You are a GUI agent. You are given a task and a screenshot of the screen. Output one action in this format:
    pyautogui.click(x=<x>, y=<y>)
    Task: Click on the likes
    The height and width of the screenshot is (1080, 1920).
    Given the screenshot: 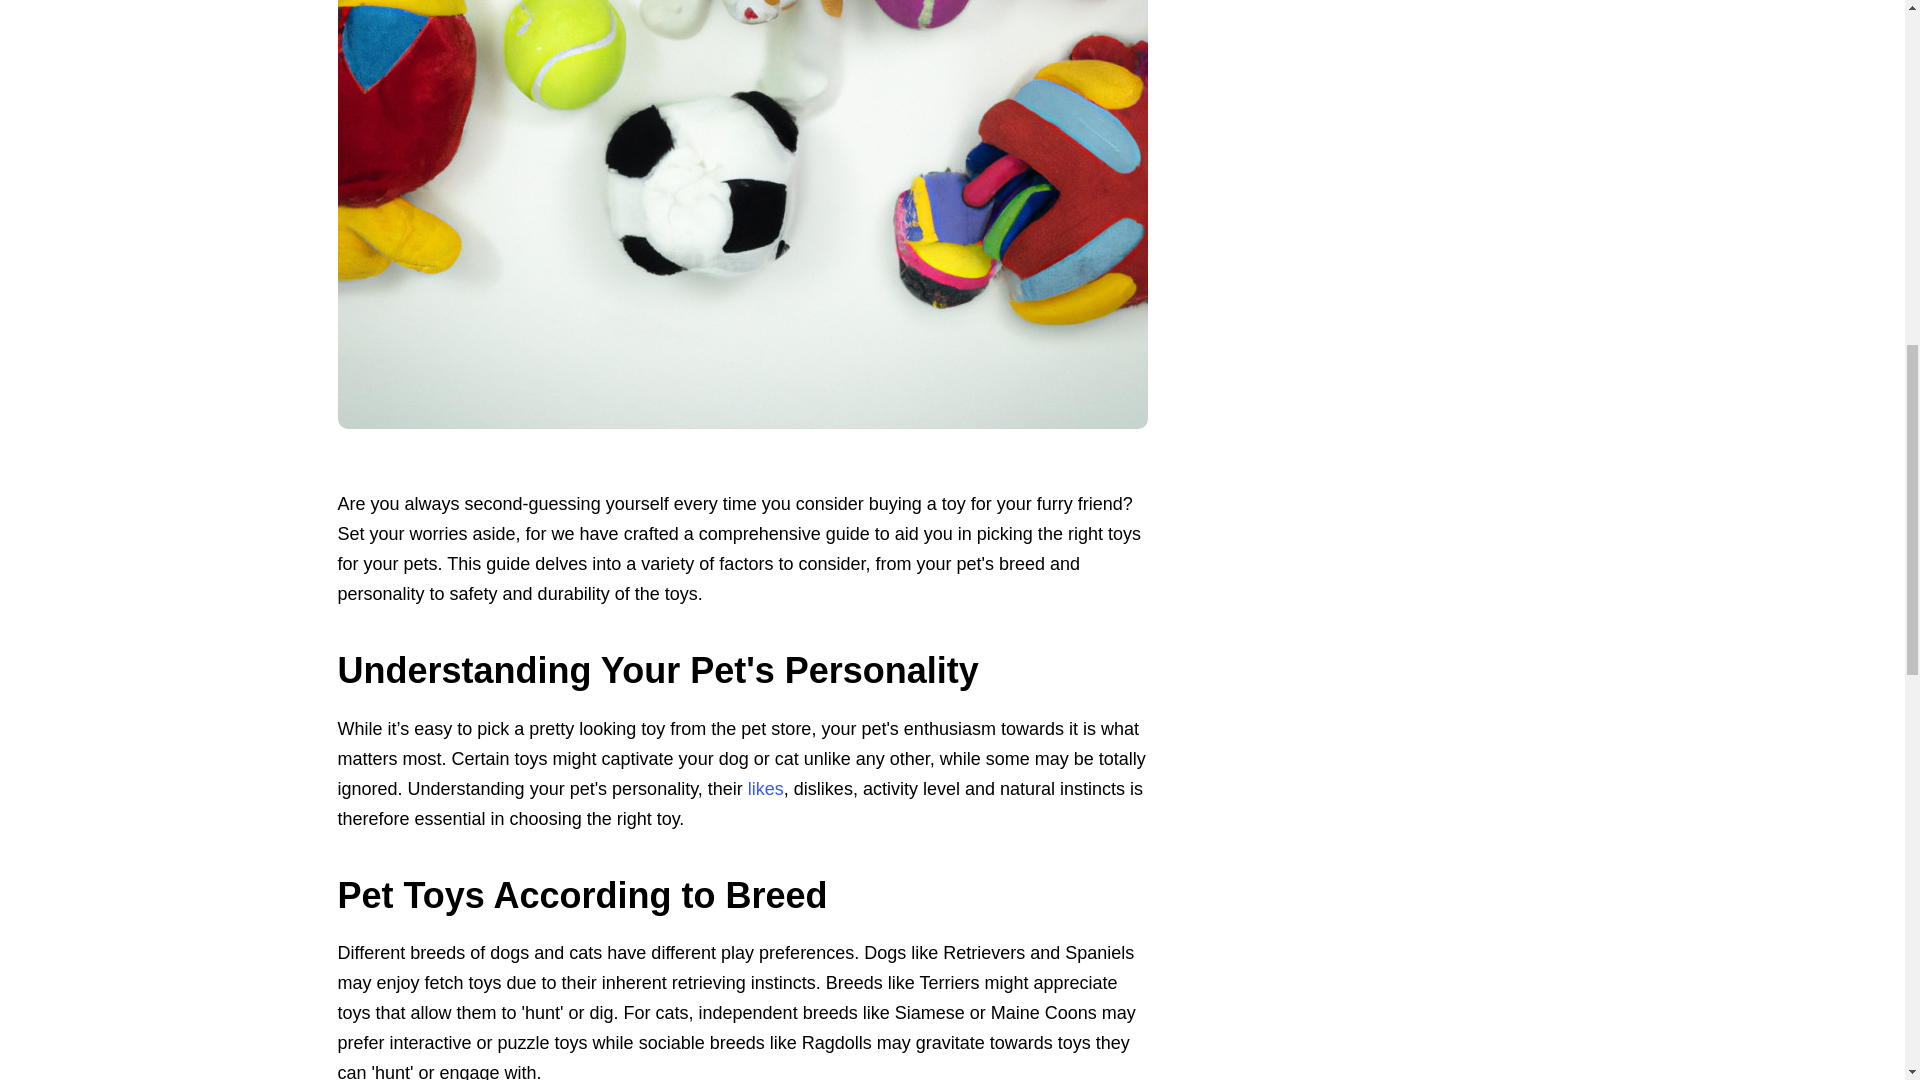 What is the action you would take?
    pyautogui.click(x=766, y=788)
    